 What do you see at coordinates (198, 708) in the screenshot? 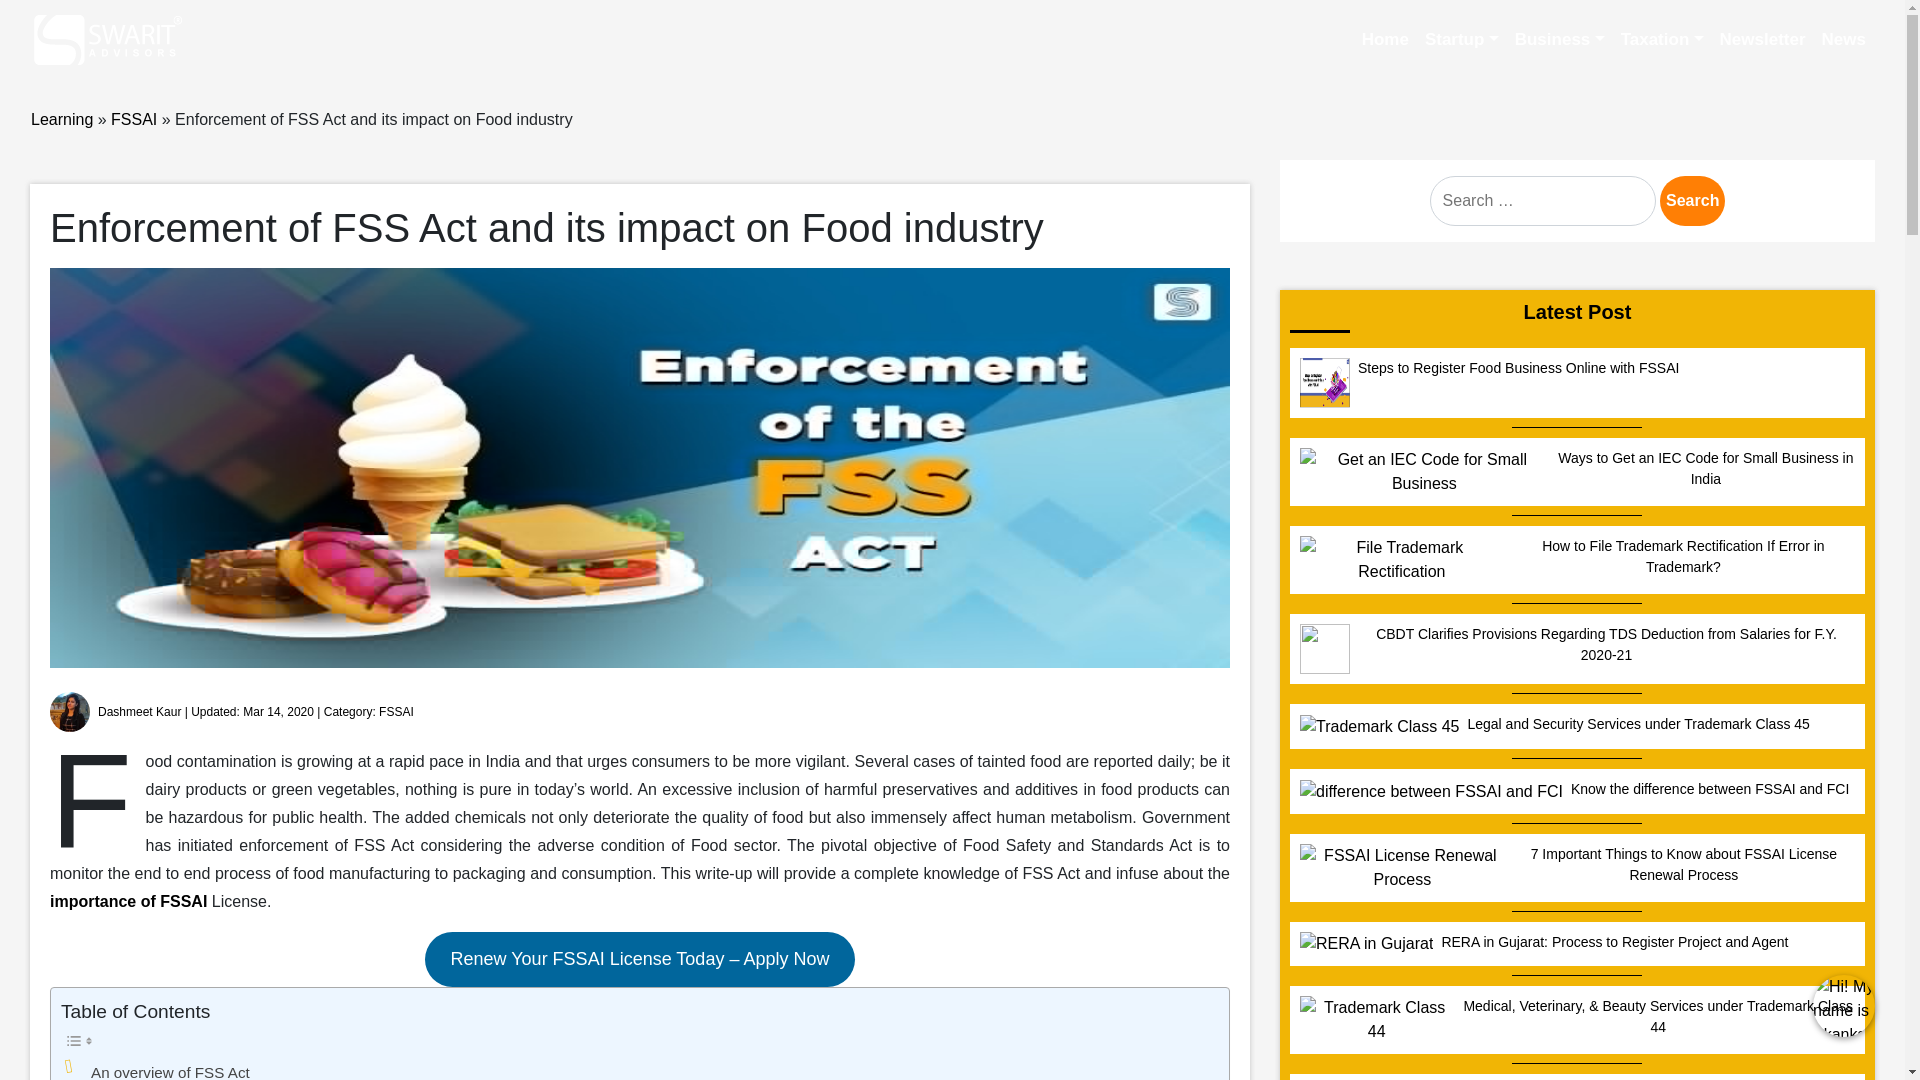
I see `What is the need for the enforcement of FSS Act?` at bounding box center [198, 708].